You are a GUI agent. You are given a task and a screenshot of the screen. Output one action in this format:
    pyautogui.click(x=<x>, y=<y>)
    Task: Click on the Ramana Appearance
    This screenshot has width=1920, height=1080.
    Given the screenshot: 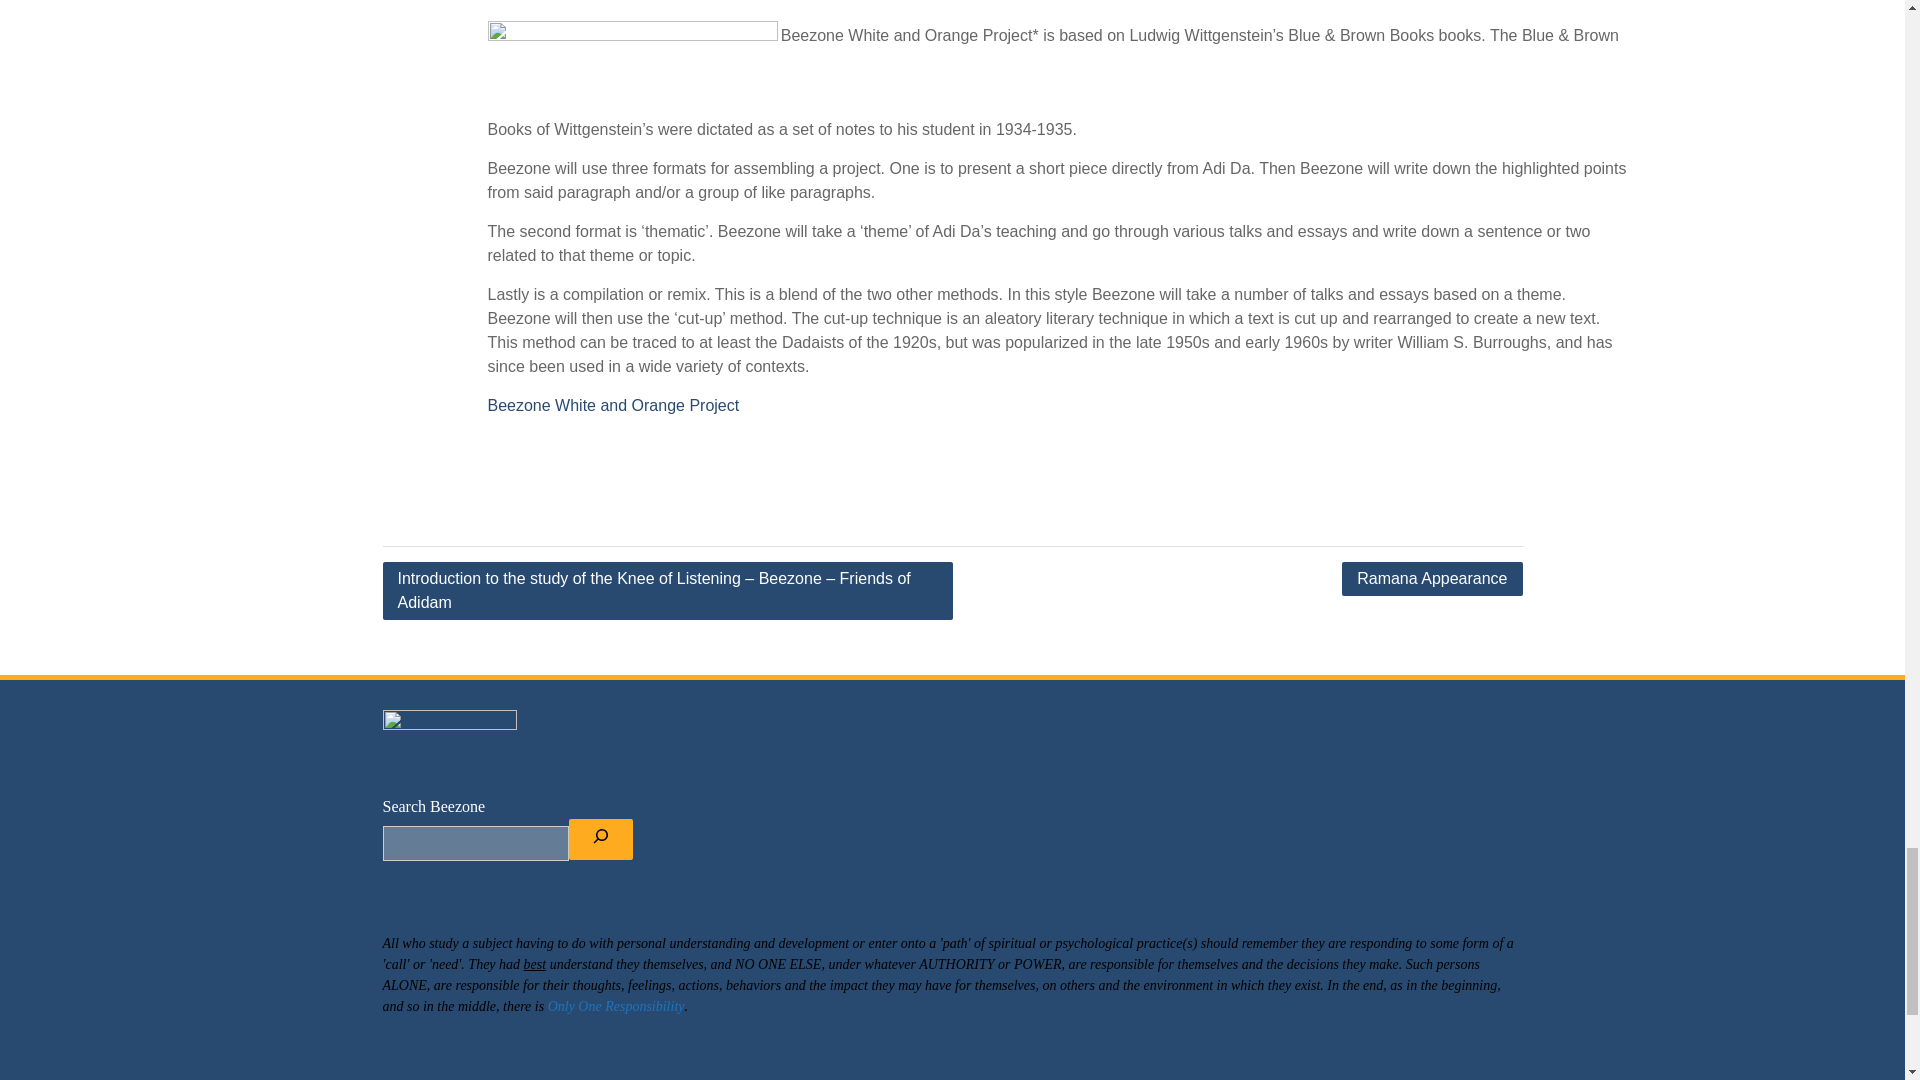 What is the action you would take?
    pyautogui.click(x=1432, y=578)
    